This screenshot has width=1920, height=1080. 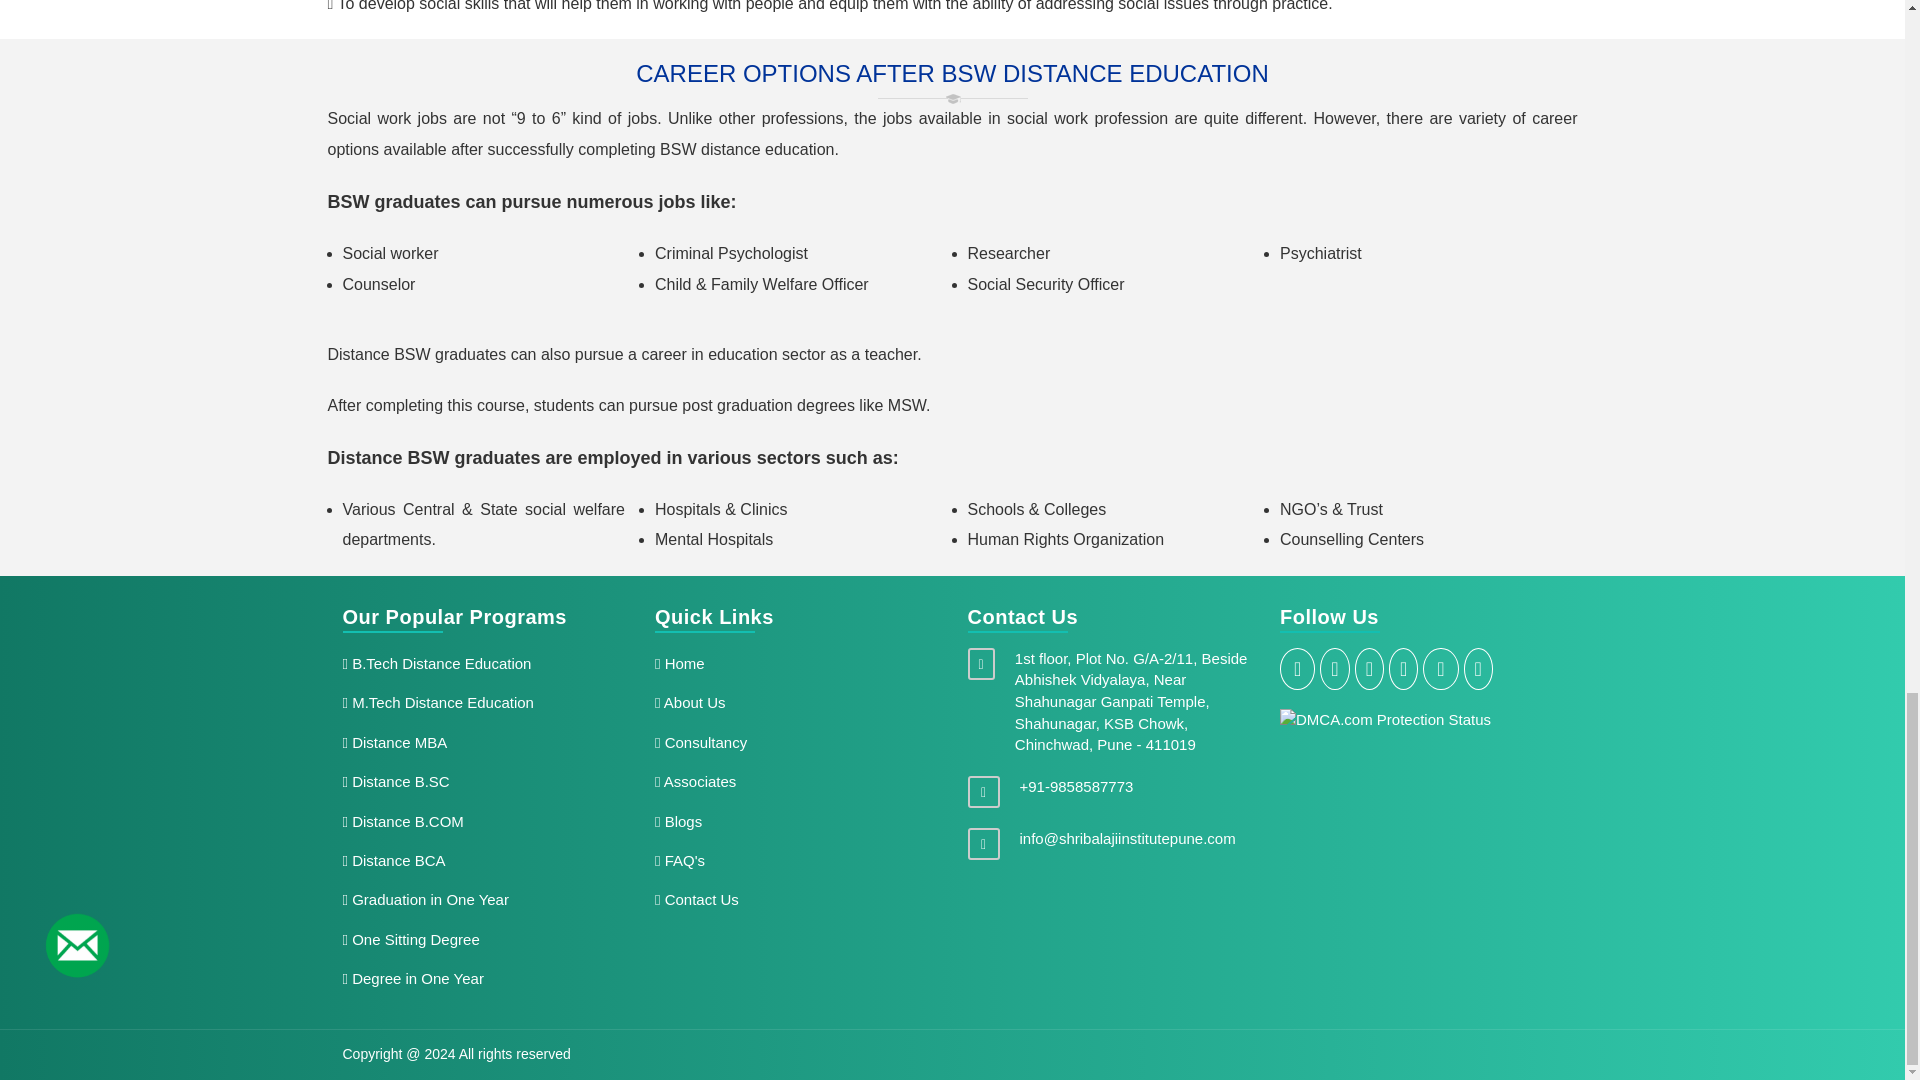 What do you see at coordinates (483, 978) in the screenshot?
I see `Degree in One Year` at bounding box center [483, 978].